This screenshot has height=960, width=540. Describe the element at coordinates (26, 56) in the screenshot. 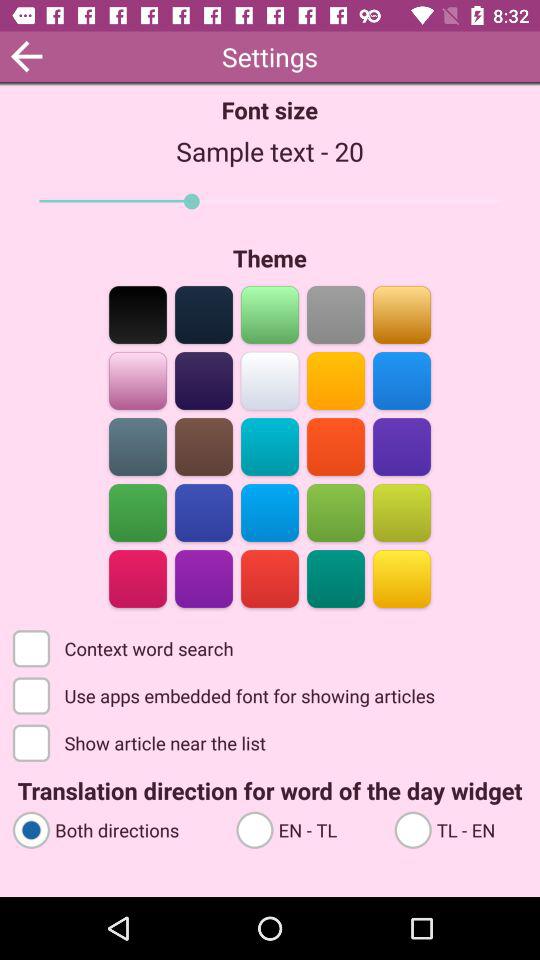

I see `open app to the left of font size item` at that location.